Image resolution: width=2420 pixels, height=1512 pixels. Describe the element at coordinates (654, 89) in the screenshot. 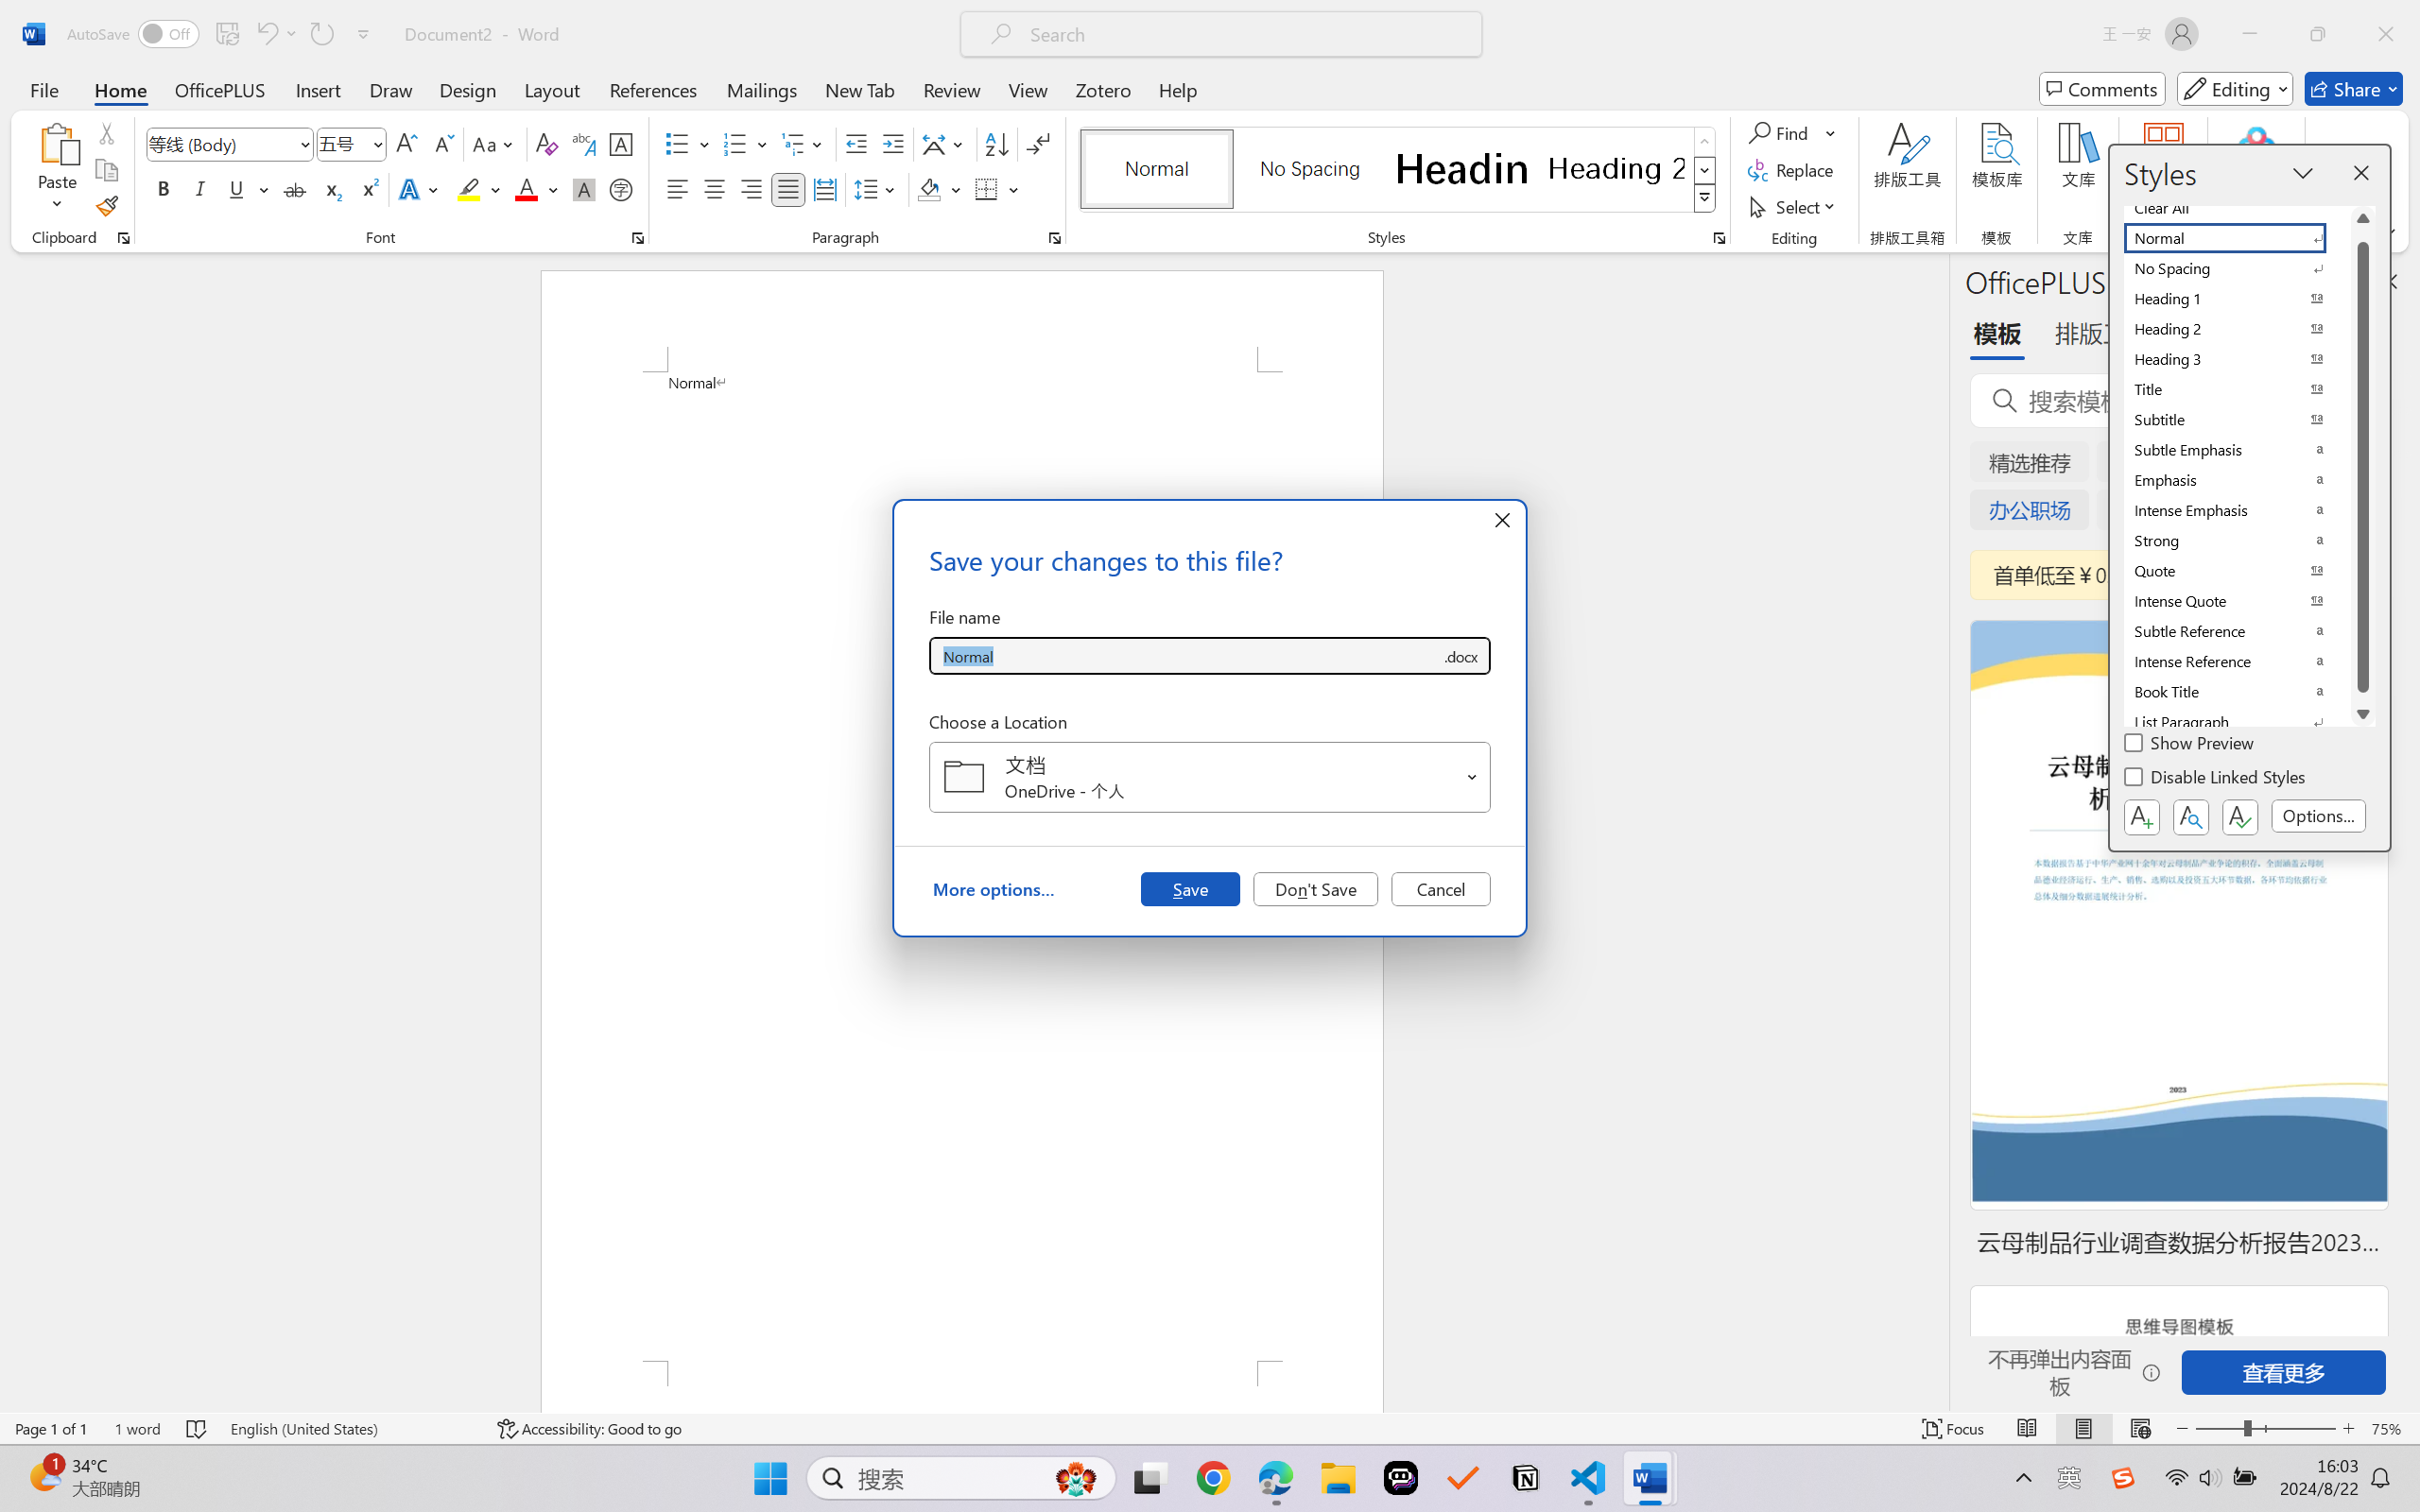

I see `References` at that location.